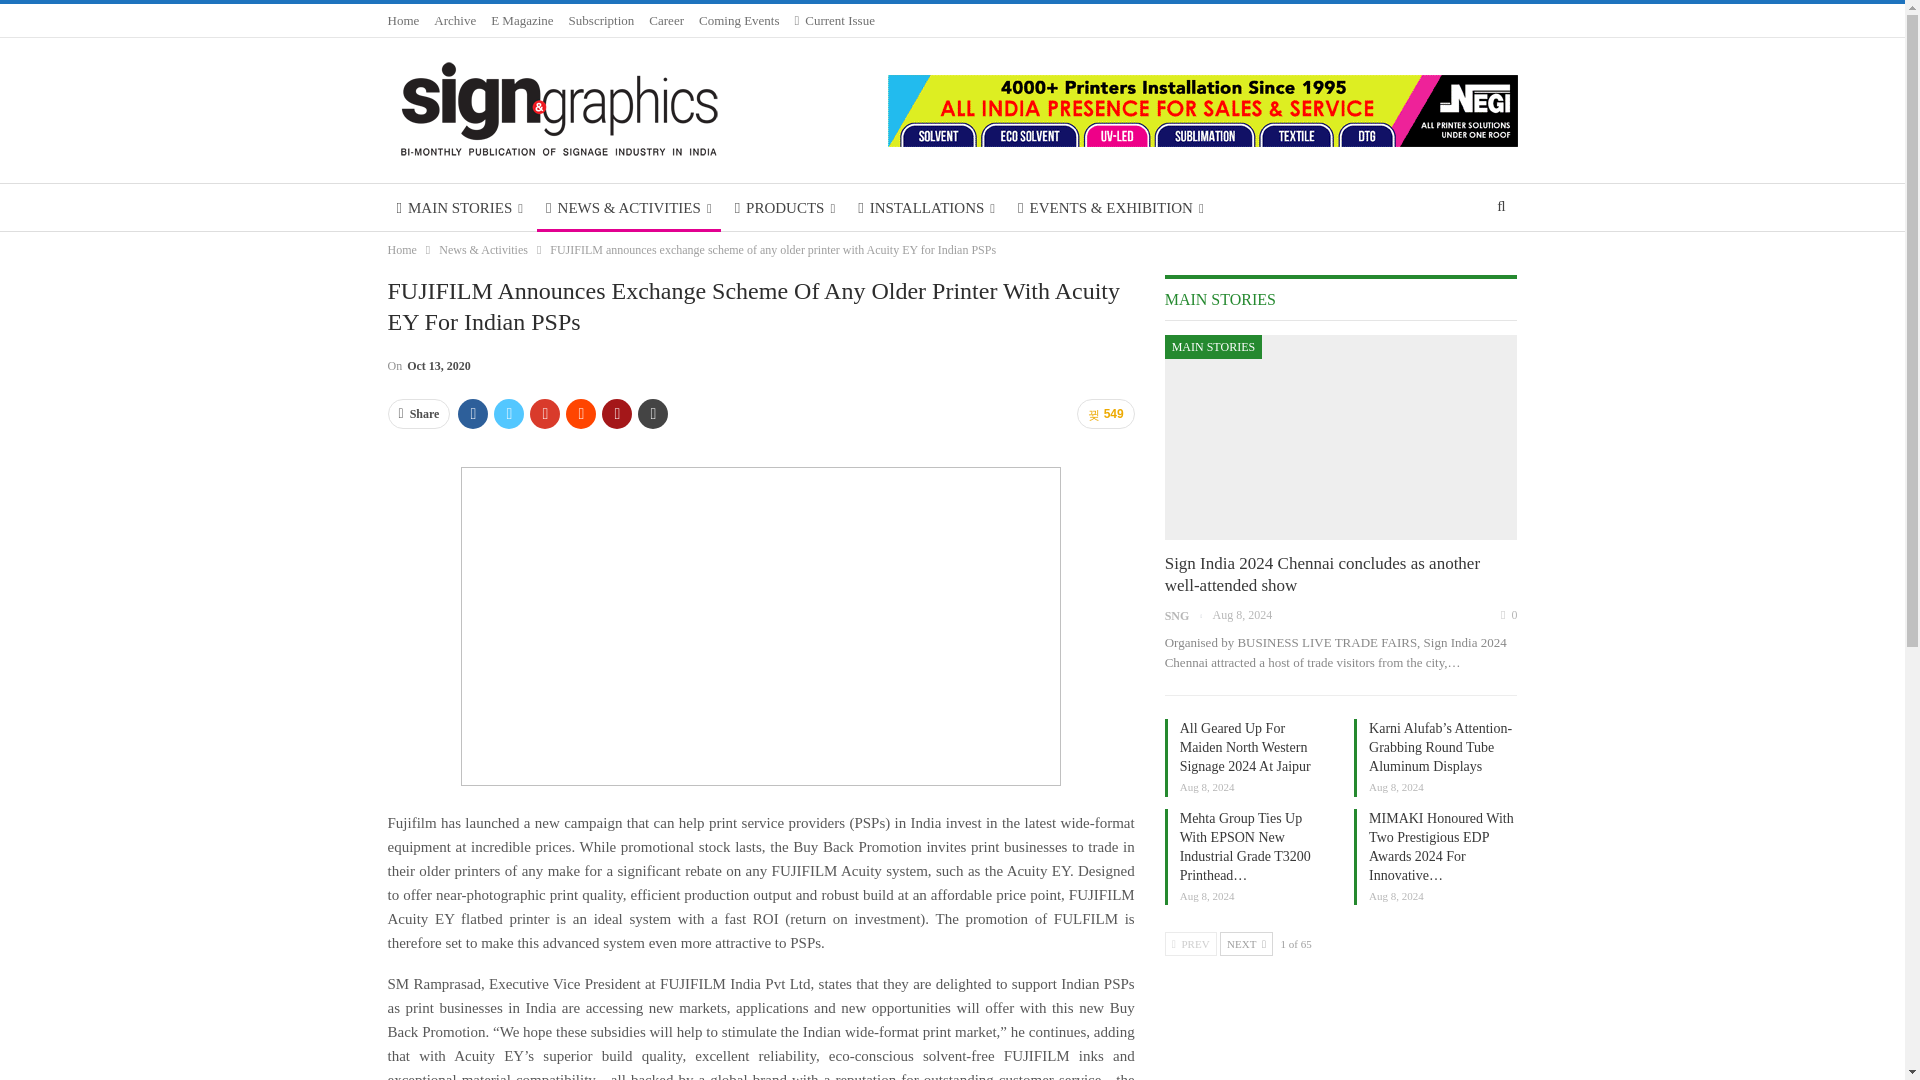 The image size is (1920, 1080). Describe the element at coordinates (522, 20) in the screenshot. I see `E Magazine` at that location.